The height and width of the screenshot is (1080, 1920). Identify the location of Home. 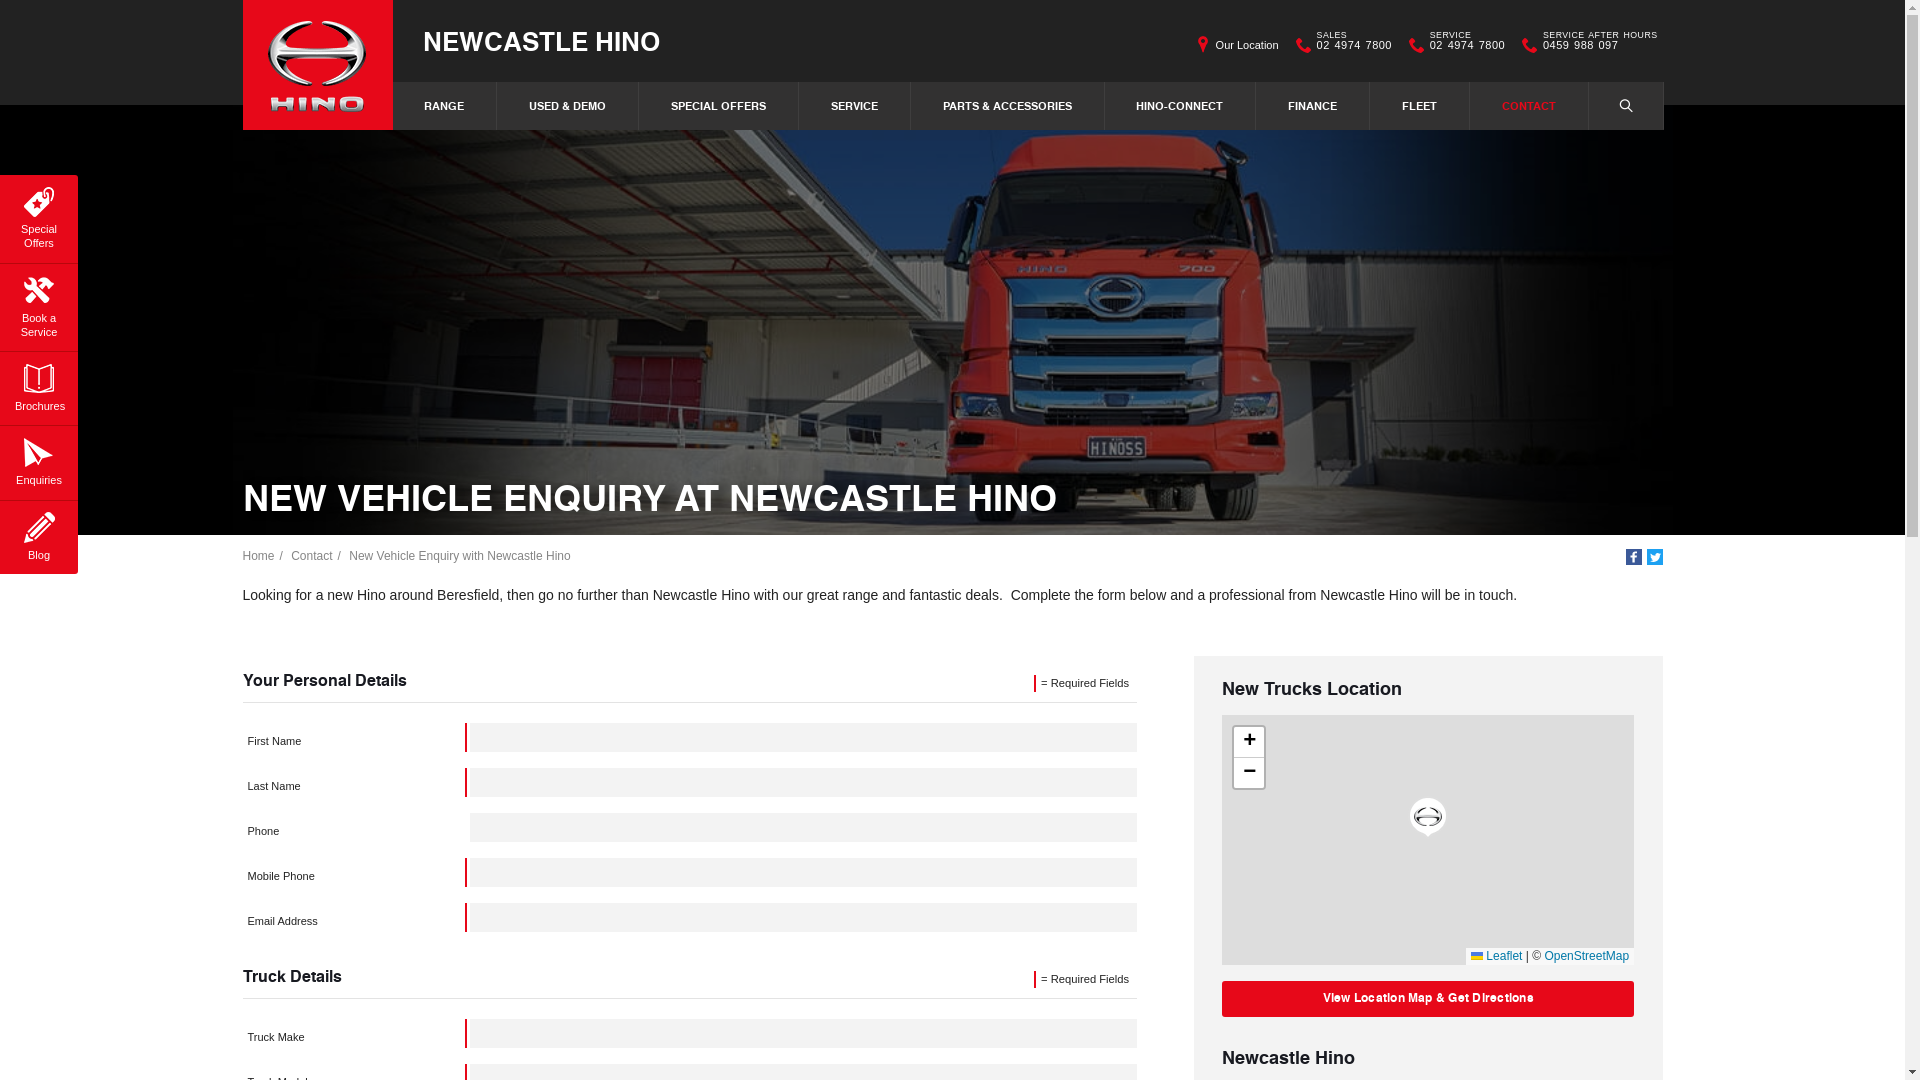
(258, 556).